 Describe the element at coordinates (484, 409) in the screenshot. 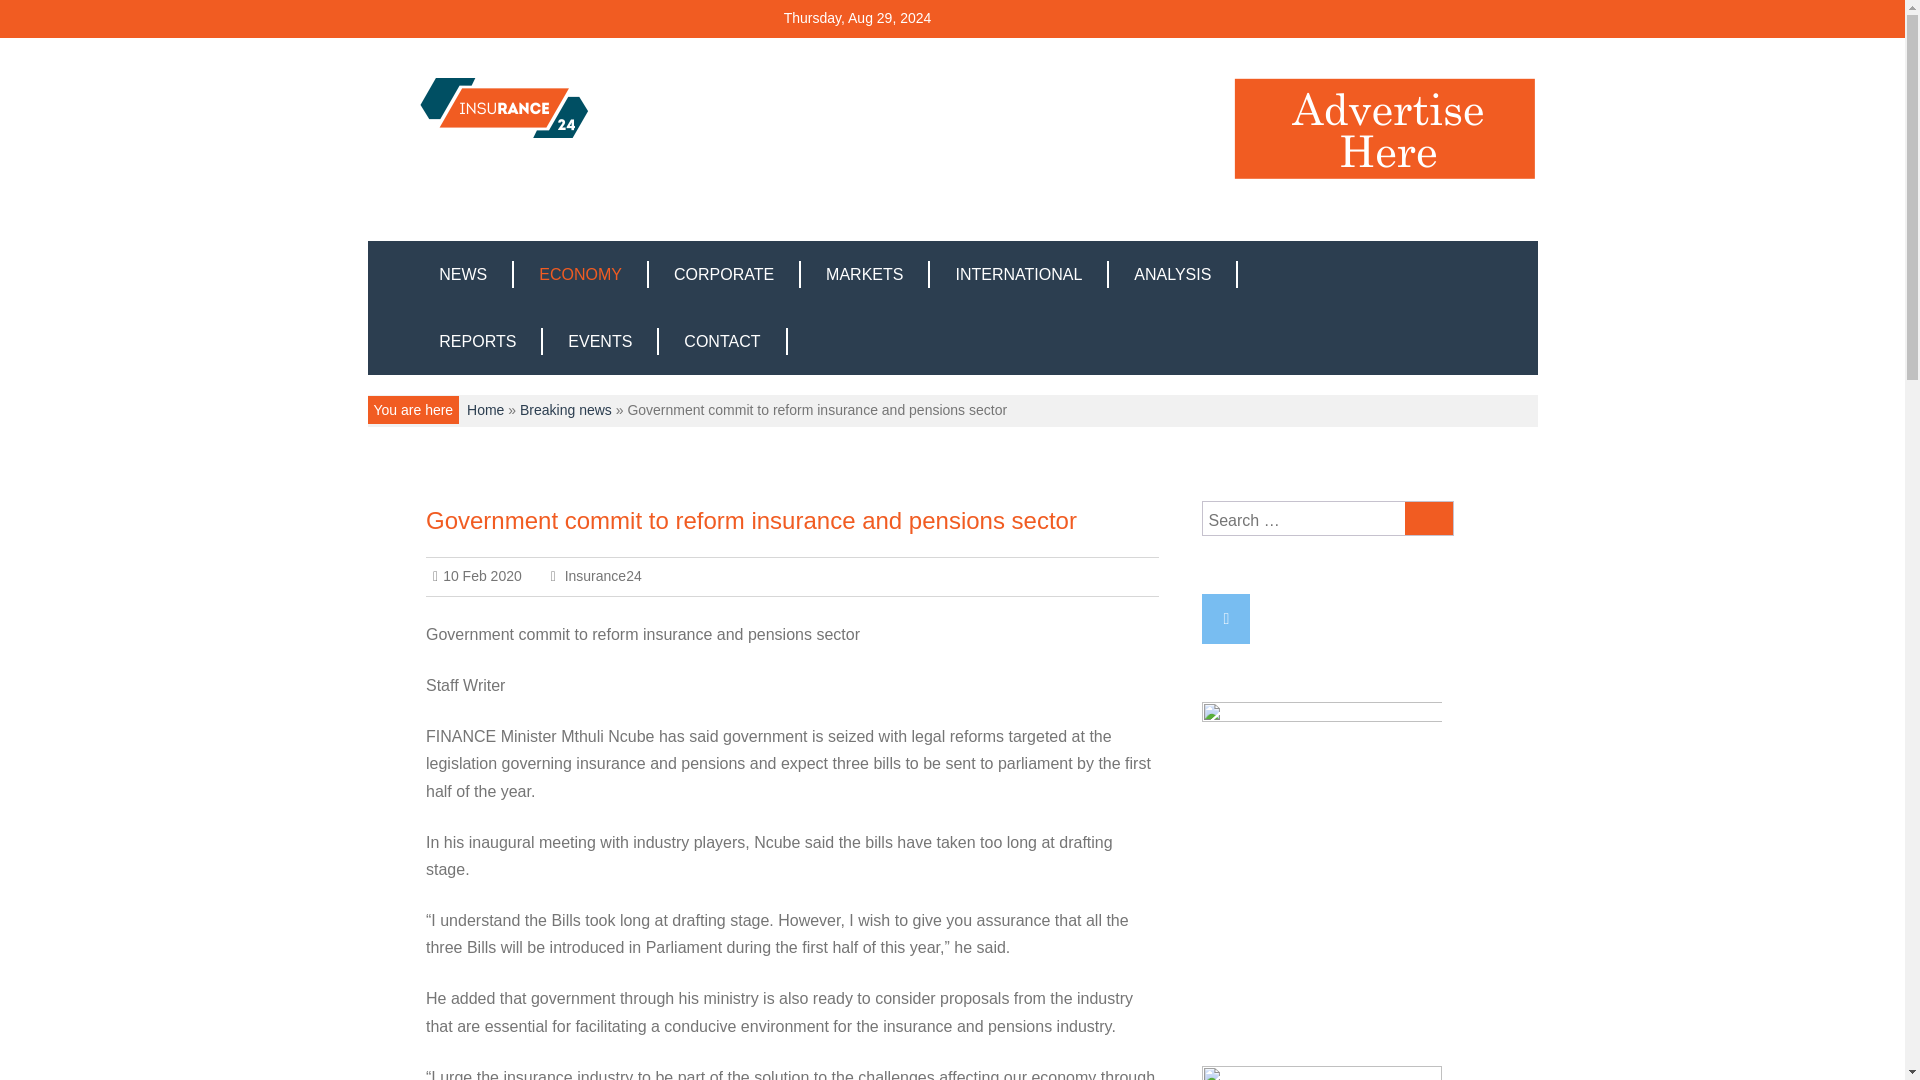

I see `Home` at that location.